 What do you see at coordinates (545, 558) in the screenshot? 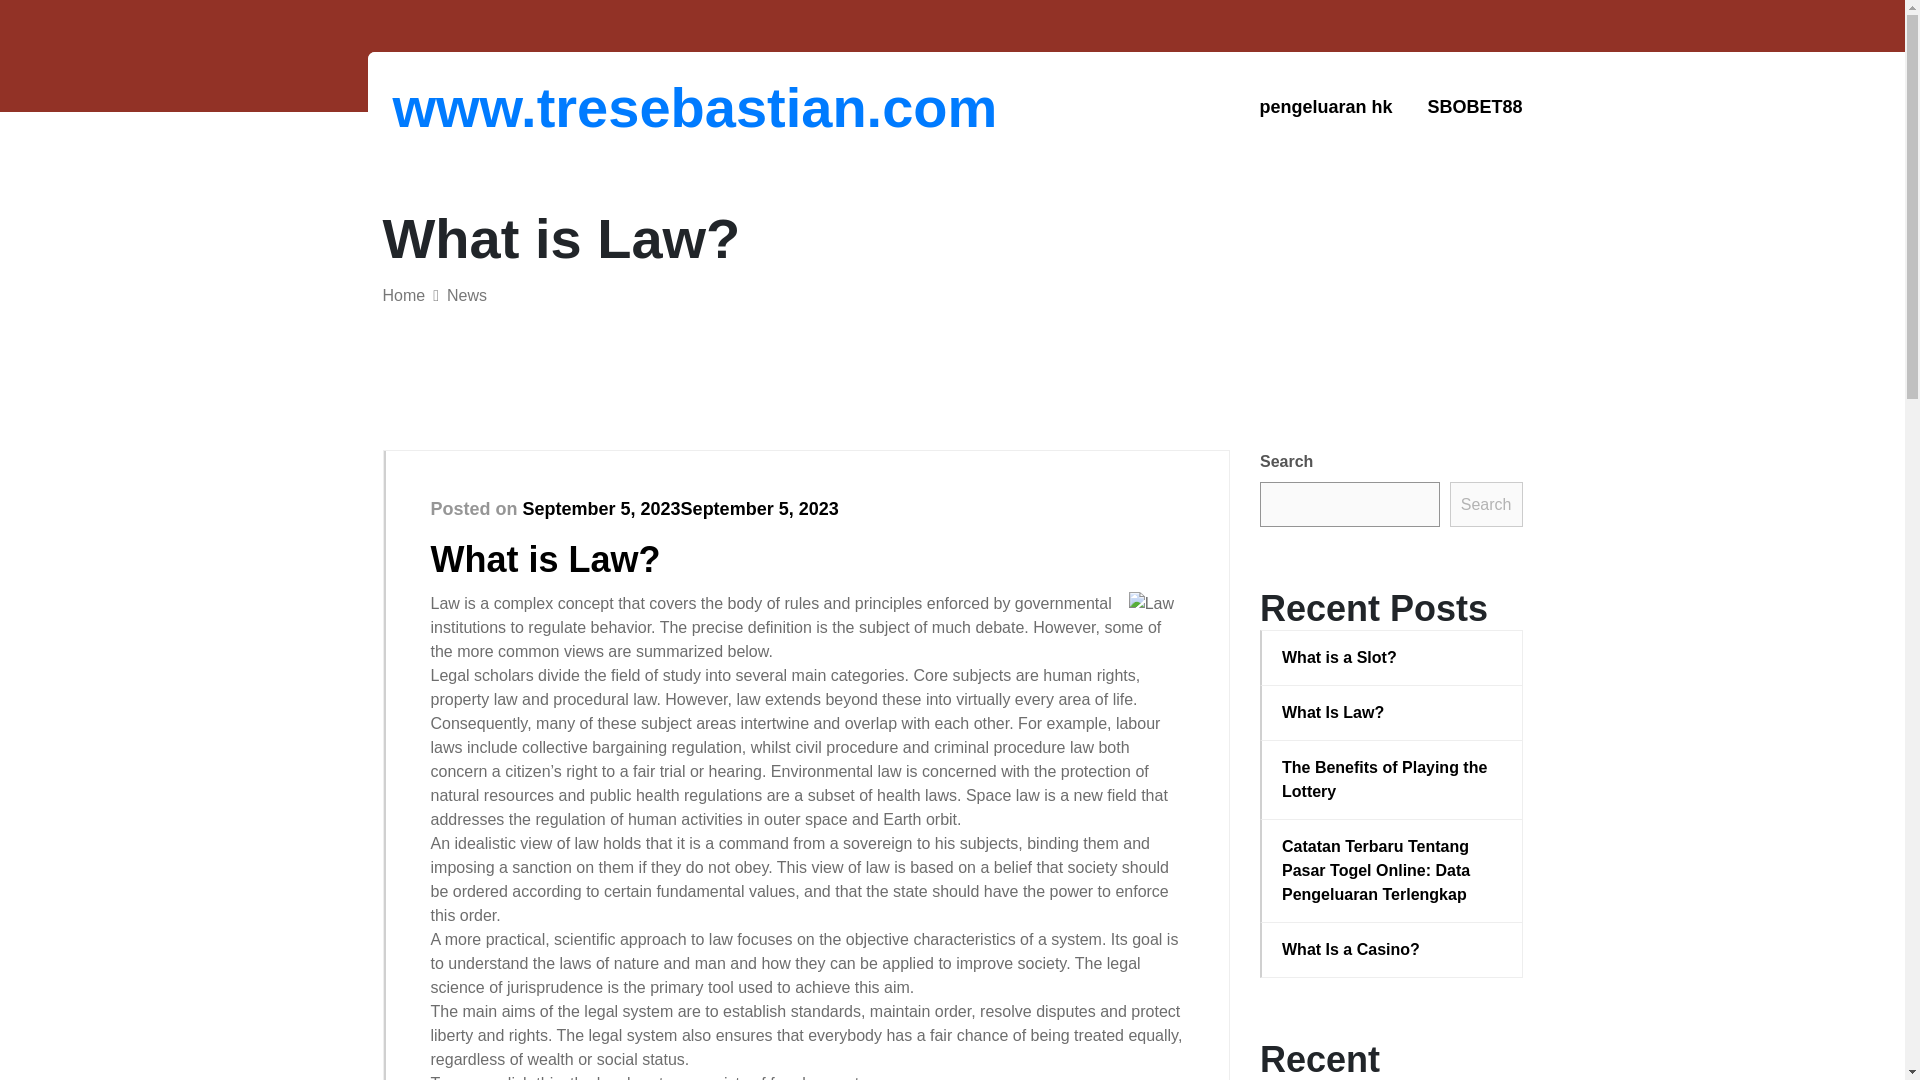
I see `What is Law?` at bounding box center [545, 558].